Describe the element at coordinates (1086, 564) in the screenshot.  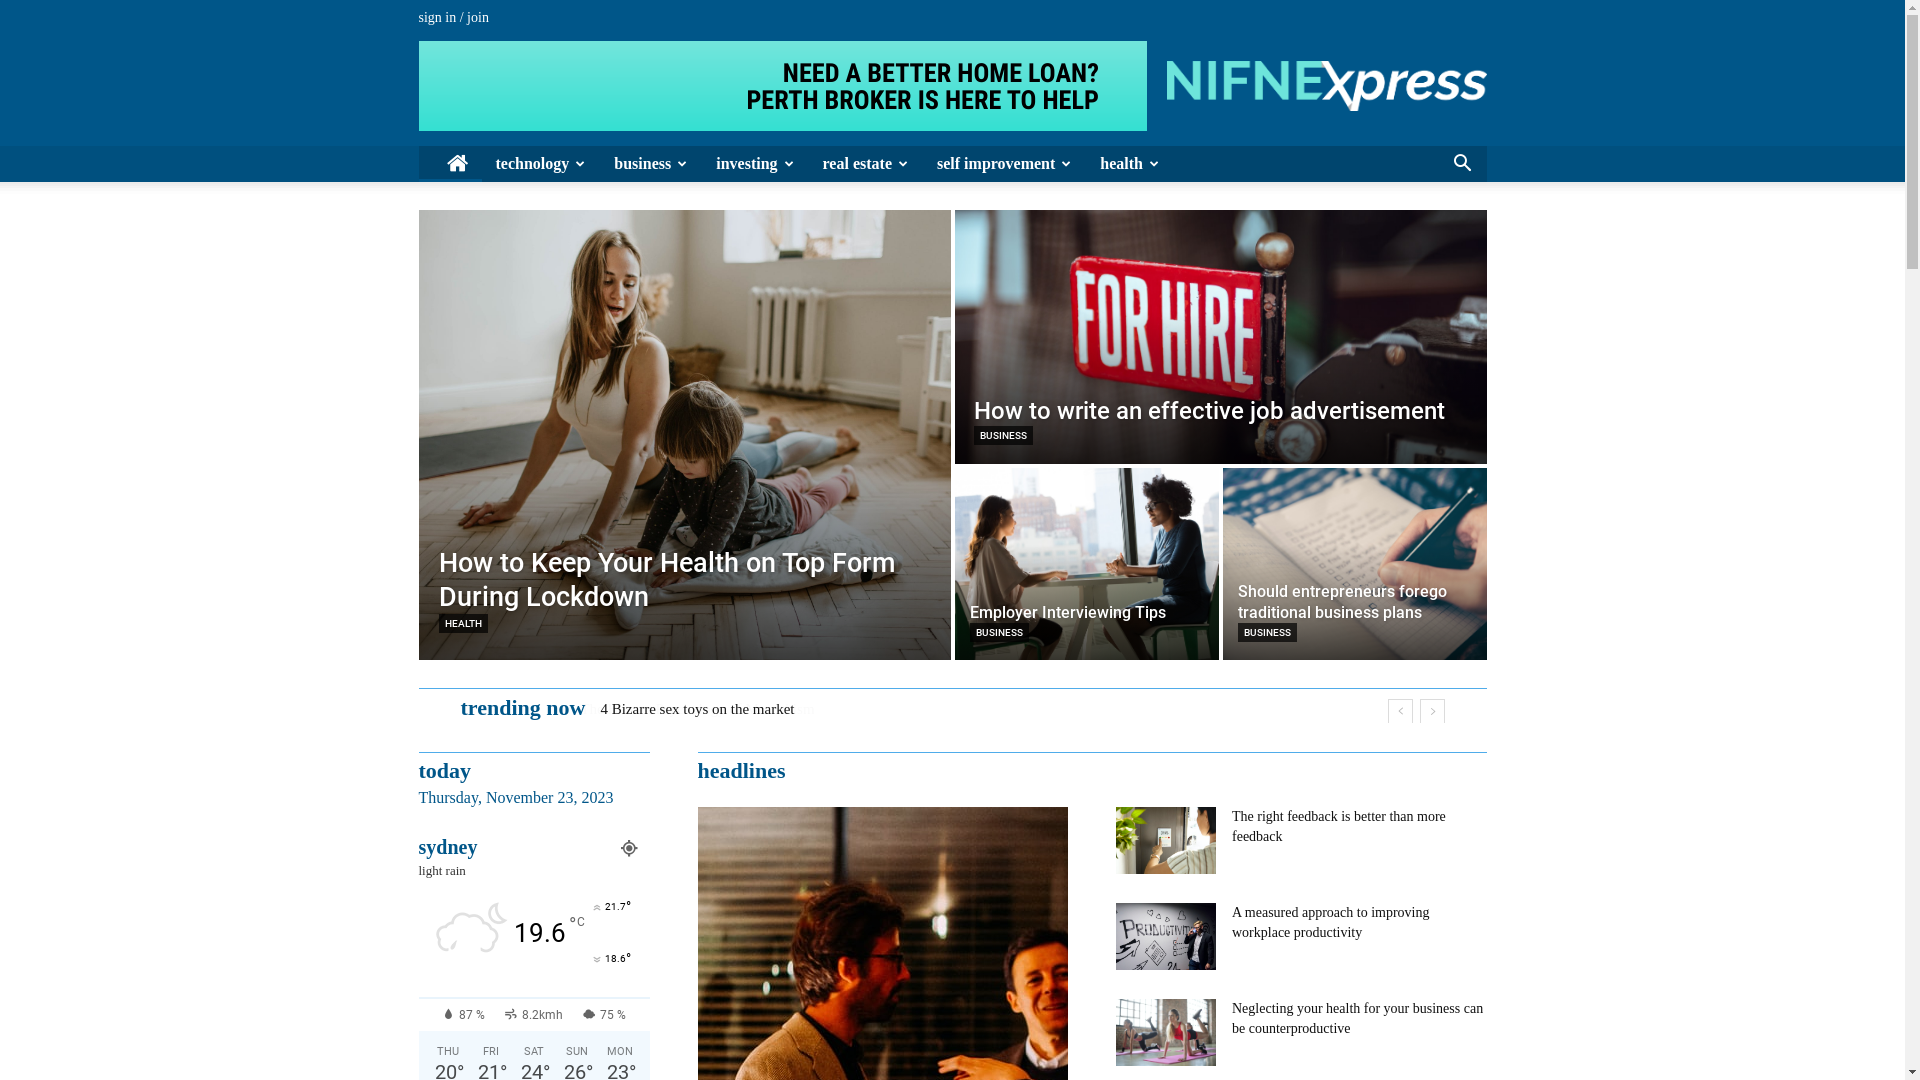
I see `Employer Interviewing Tips` at that location.